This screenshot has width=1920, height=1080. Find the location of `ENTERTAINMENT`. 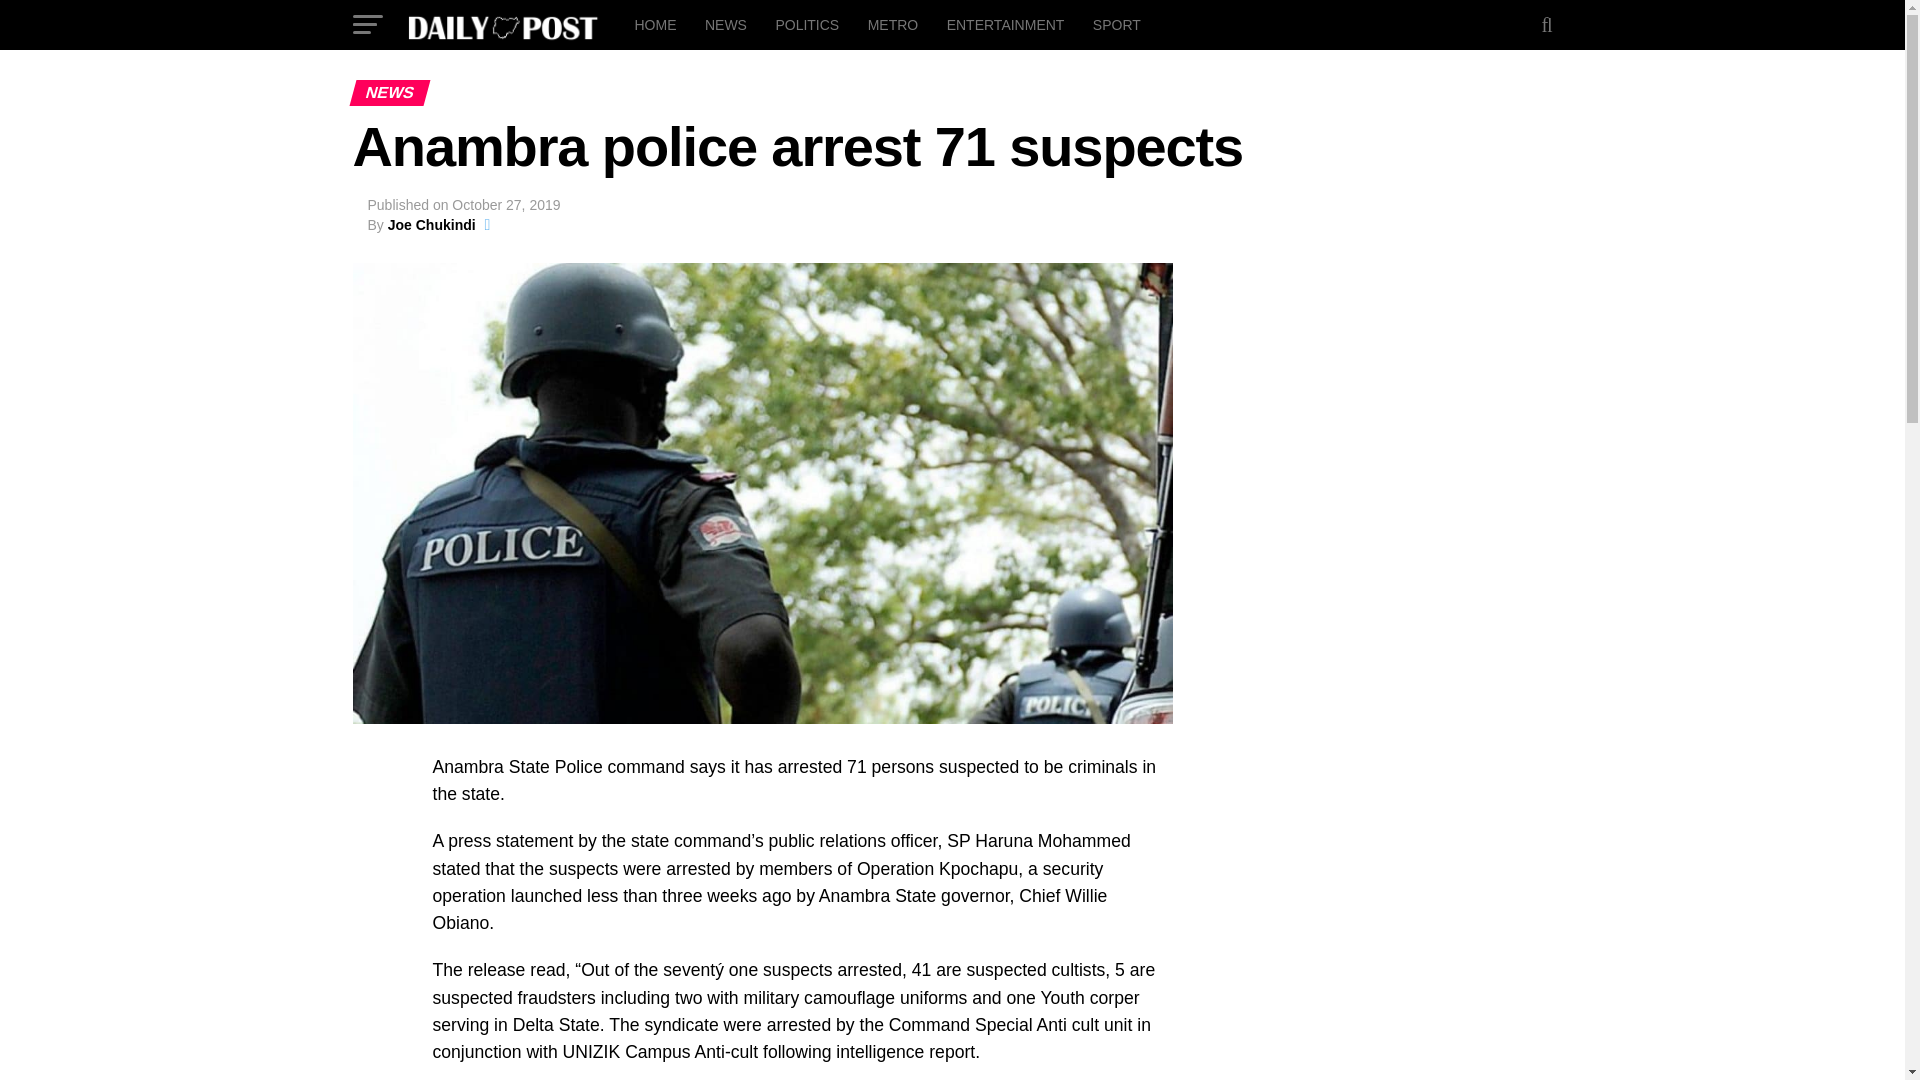

ENTERTAINMENT is located at coordinates (1006, 24).